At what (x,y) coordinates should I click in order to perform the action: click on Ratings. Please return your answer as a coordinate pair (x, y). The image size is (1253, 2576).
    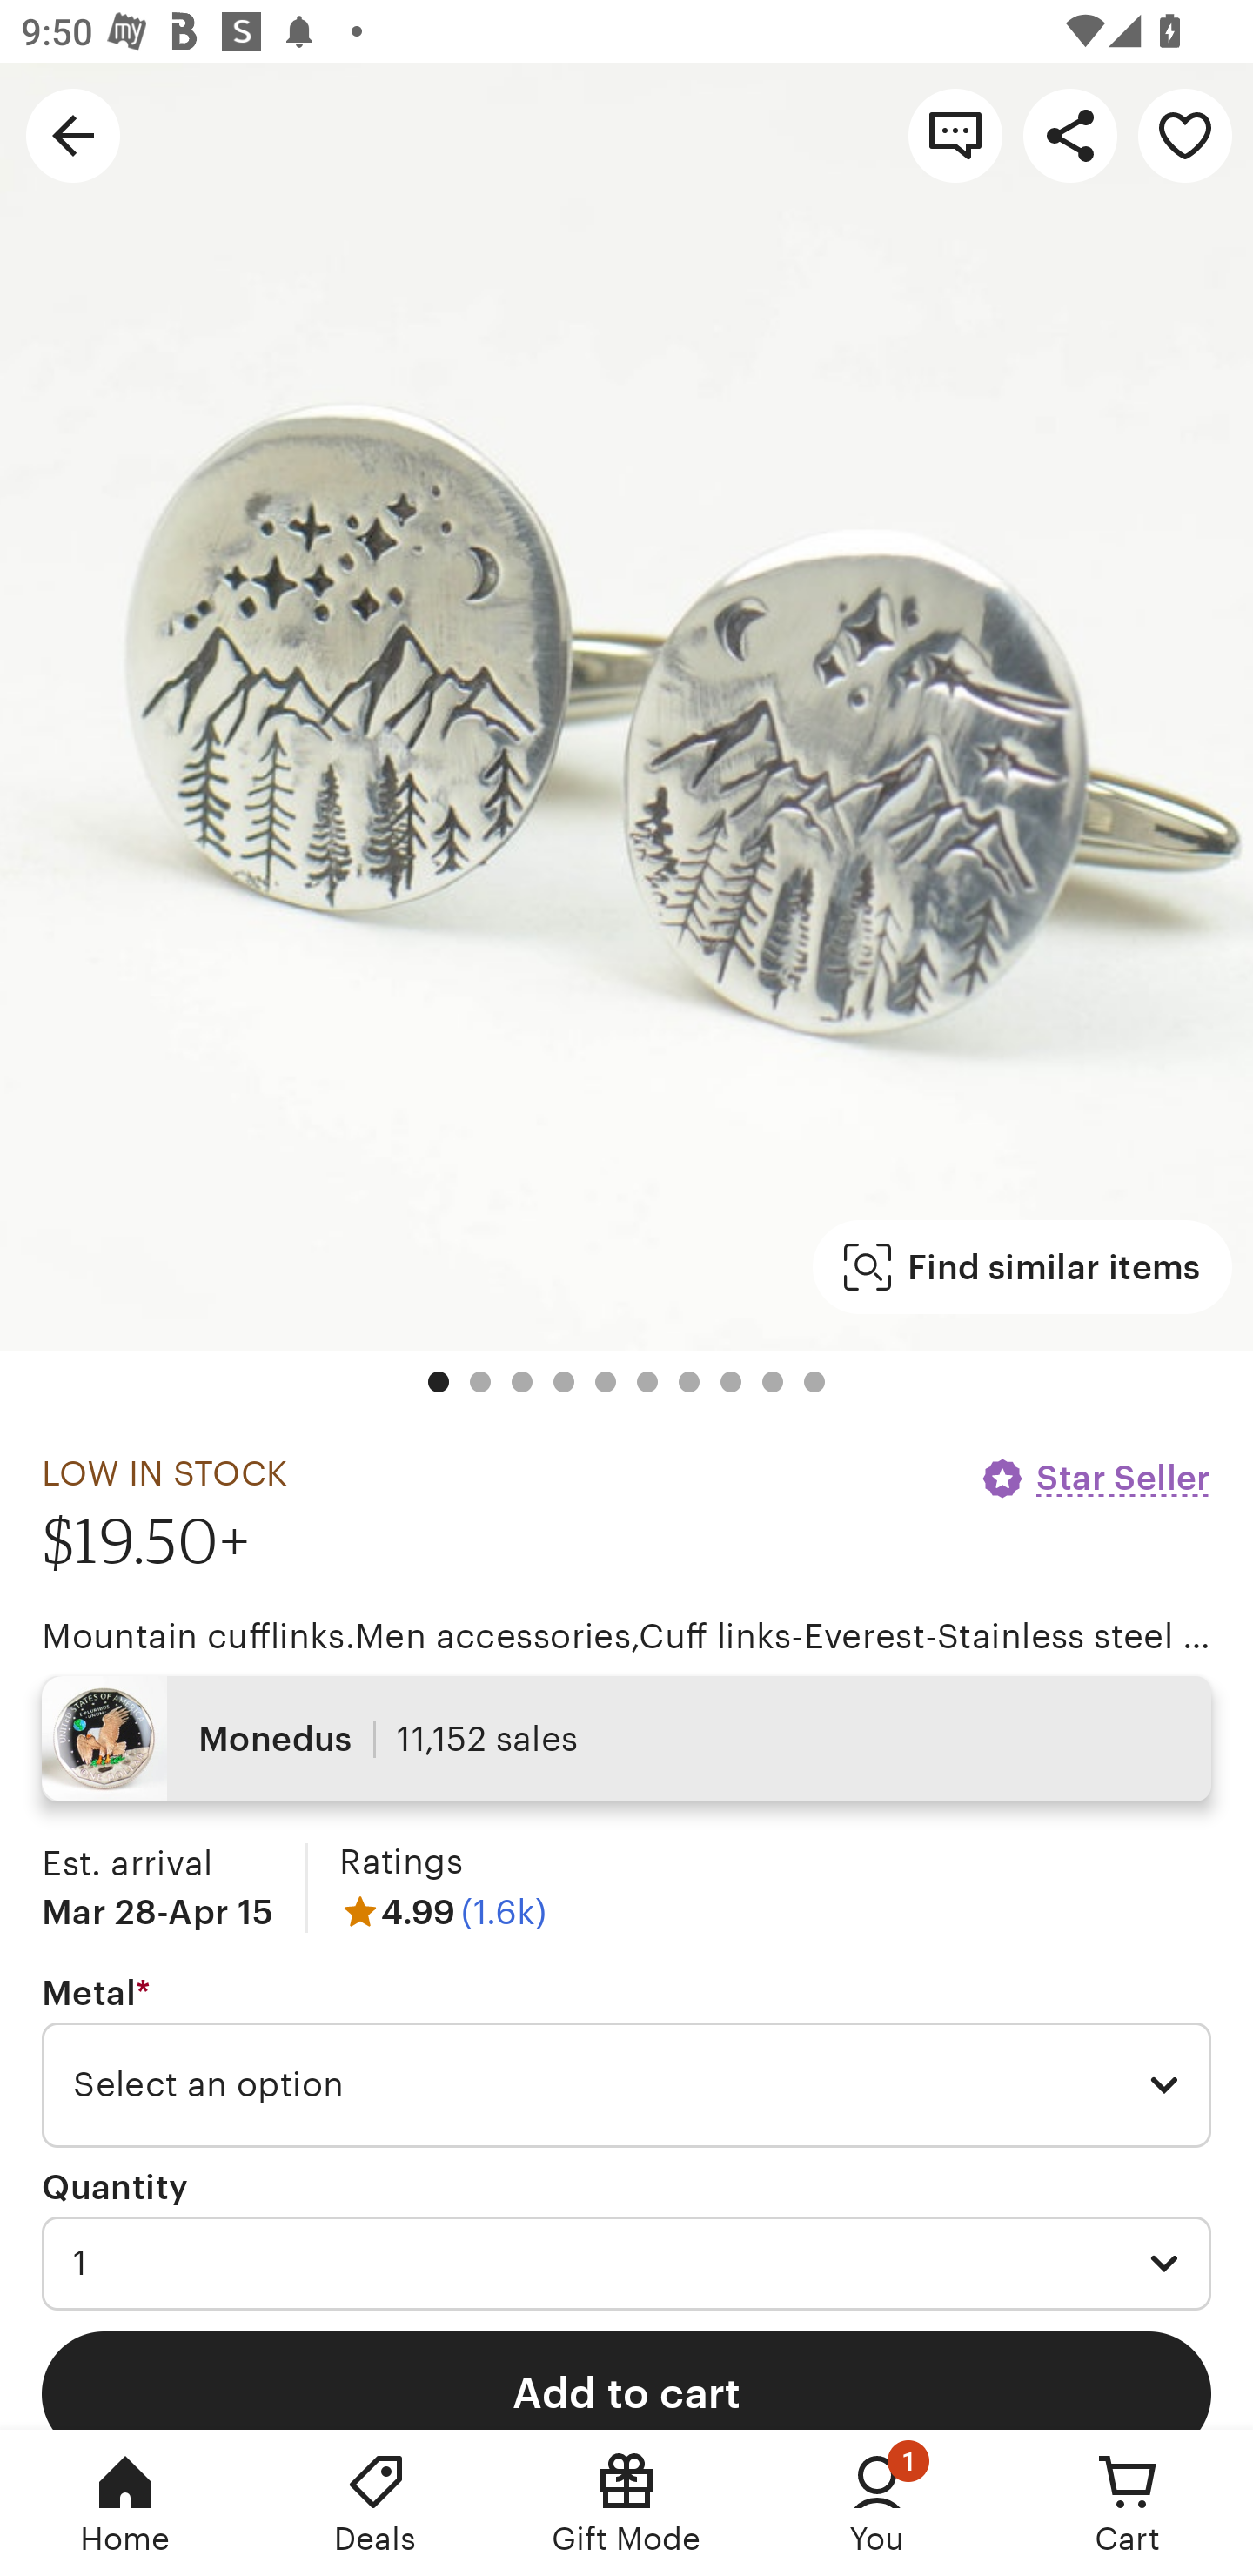
    Looking at the image, I should click on (400, 1862).